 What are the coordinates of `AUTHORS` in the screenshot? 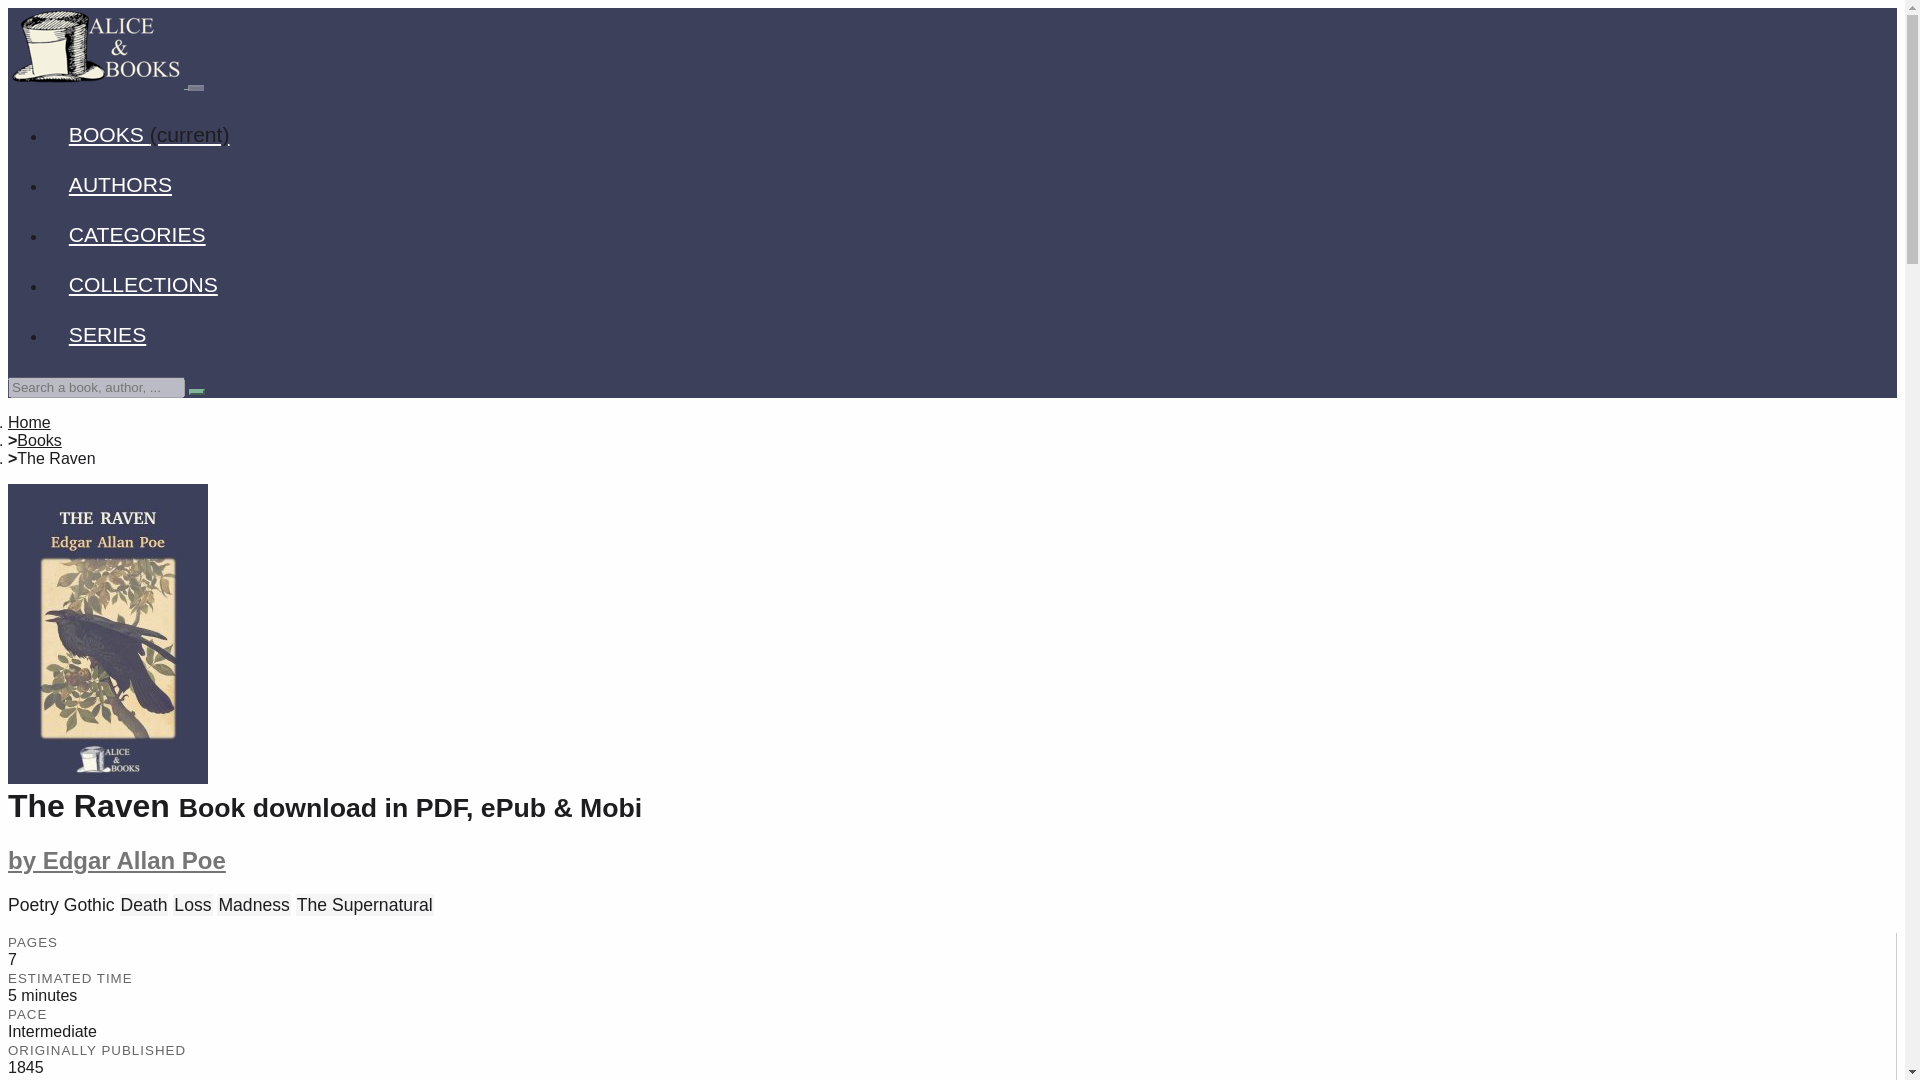 It's located at (120, 184).